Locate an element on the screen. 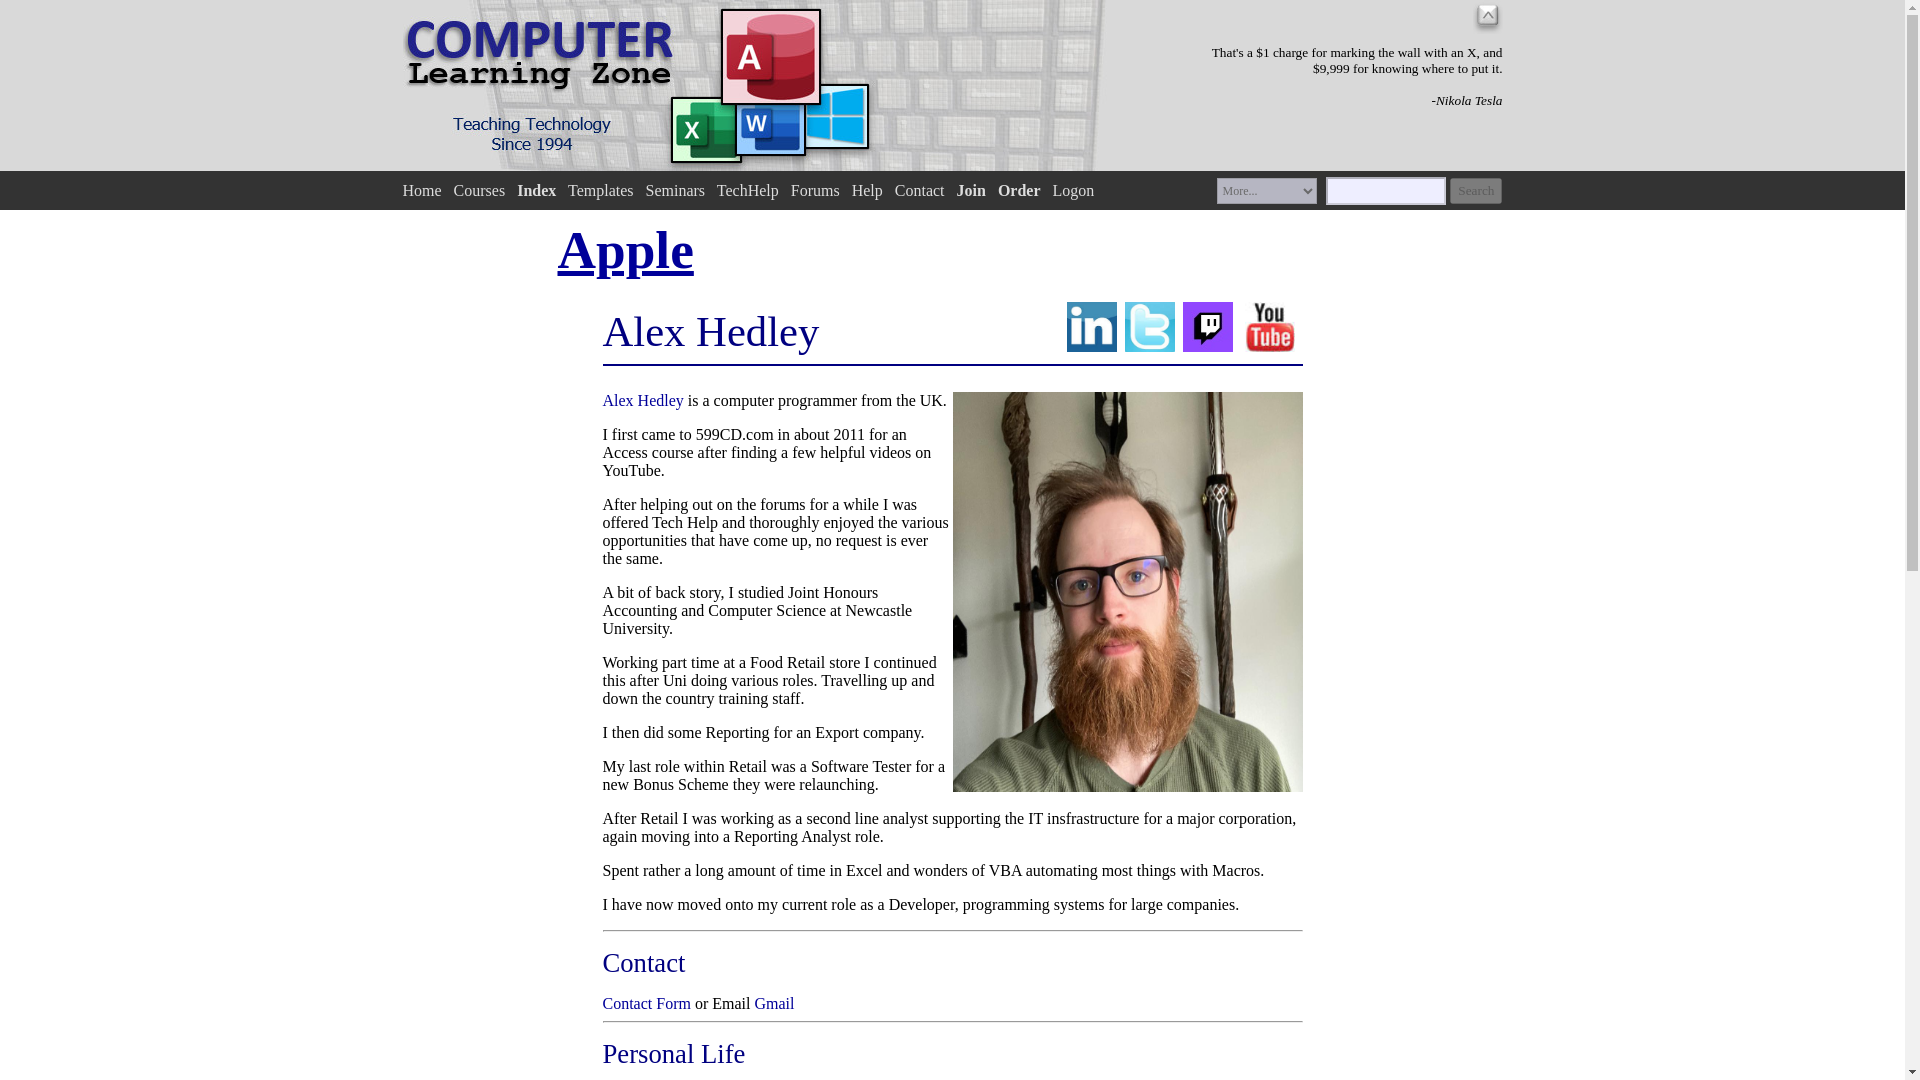  Index is located at coordinates (536, 190).